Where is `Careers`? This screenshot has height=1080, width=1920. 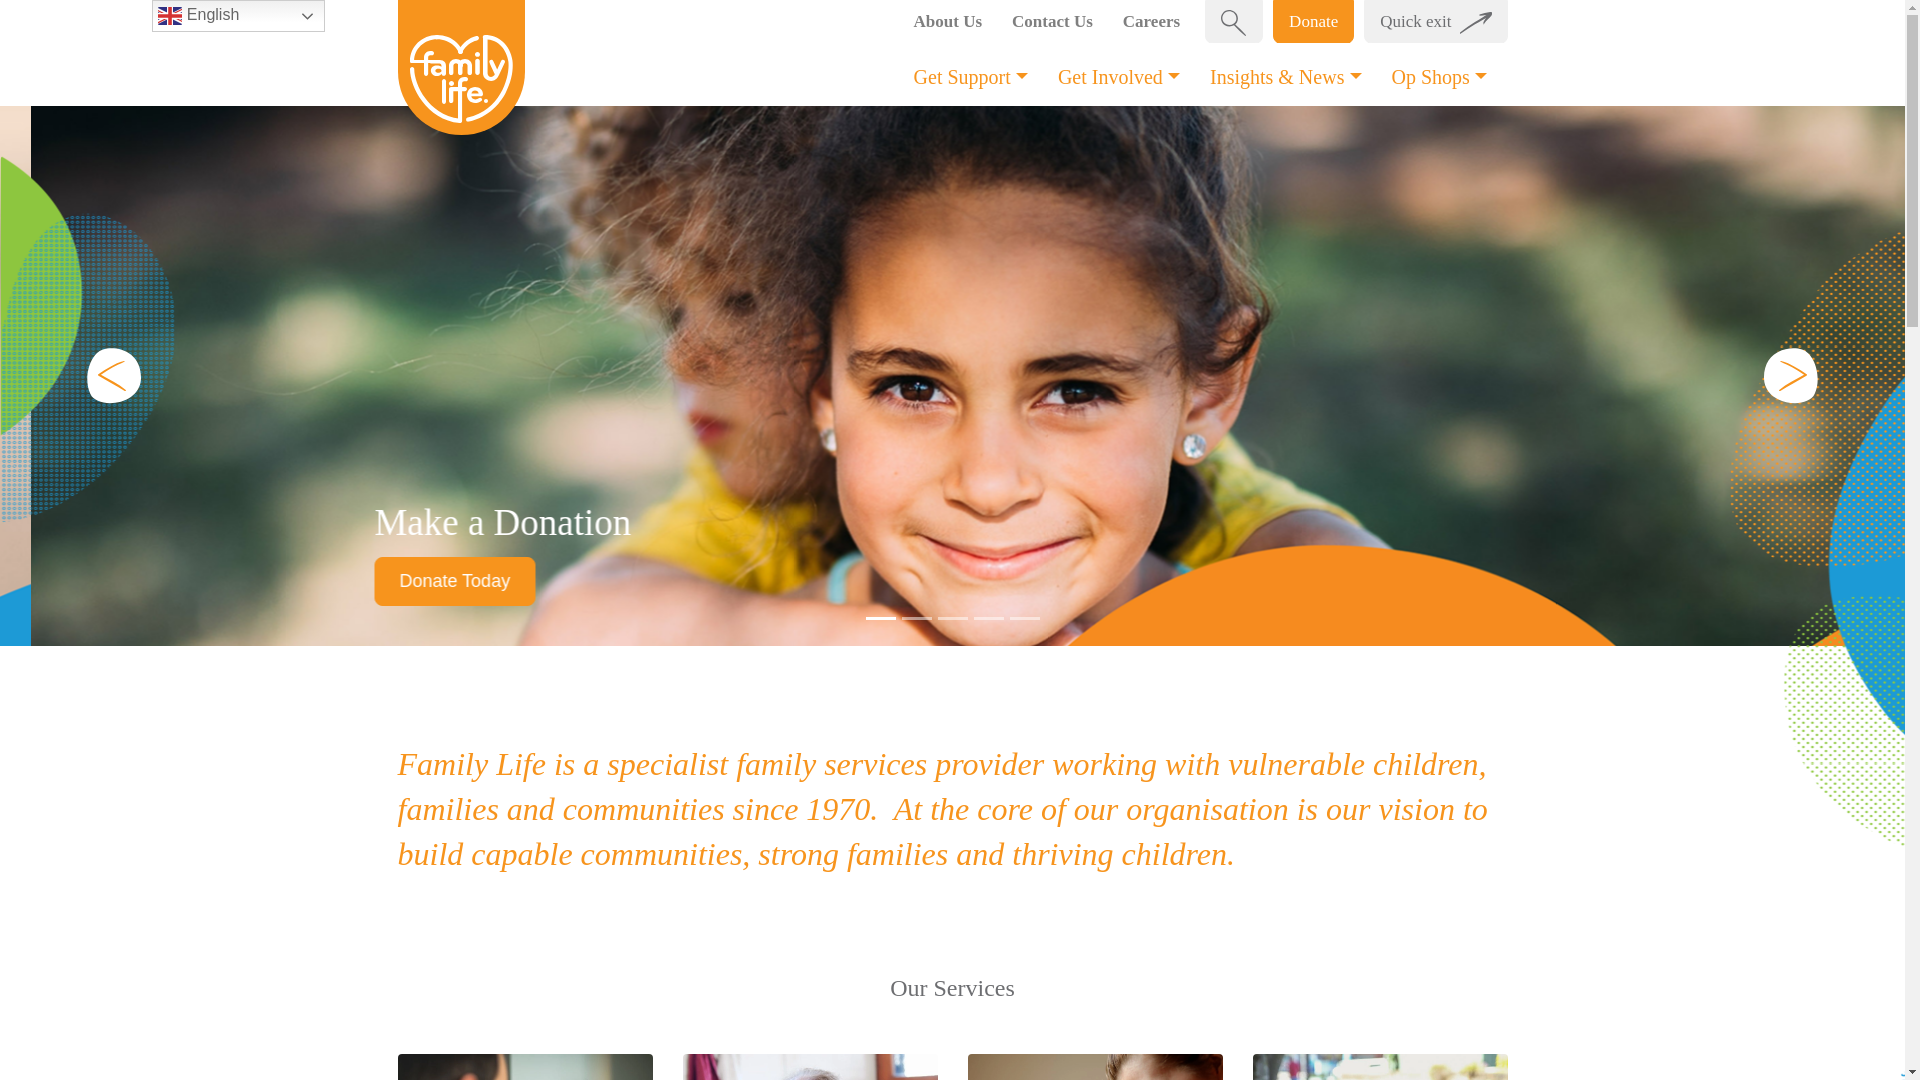 Careers is located at coordinates (1152, 22).